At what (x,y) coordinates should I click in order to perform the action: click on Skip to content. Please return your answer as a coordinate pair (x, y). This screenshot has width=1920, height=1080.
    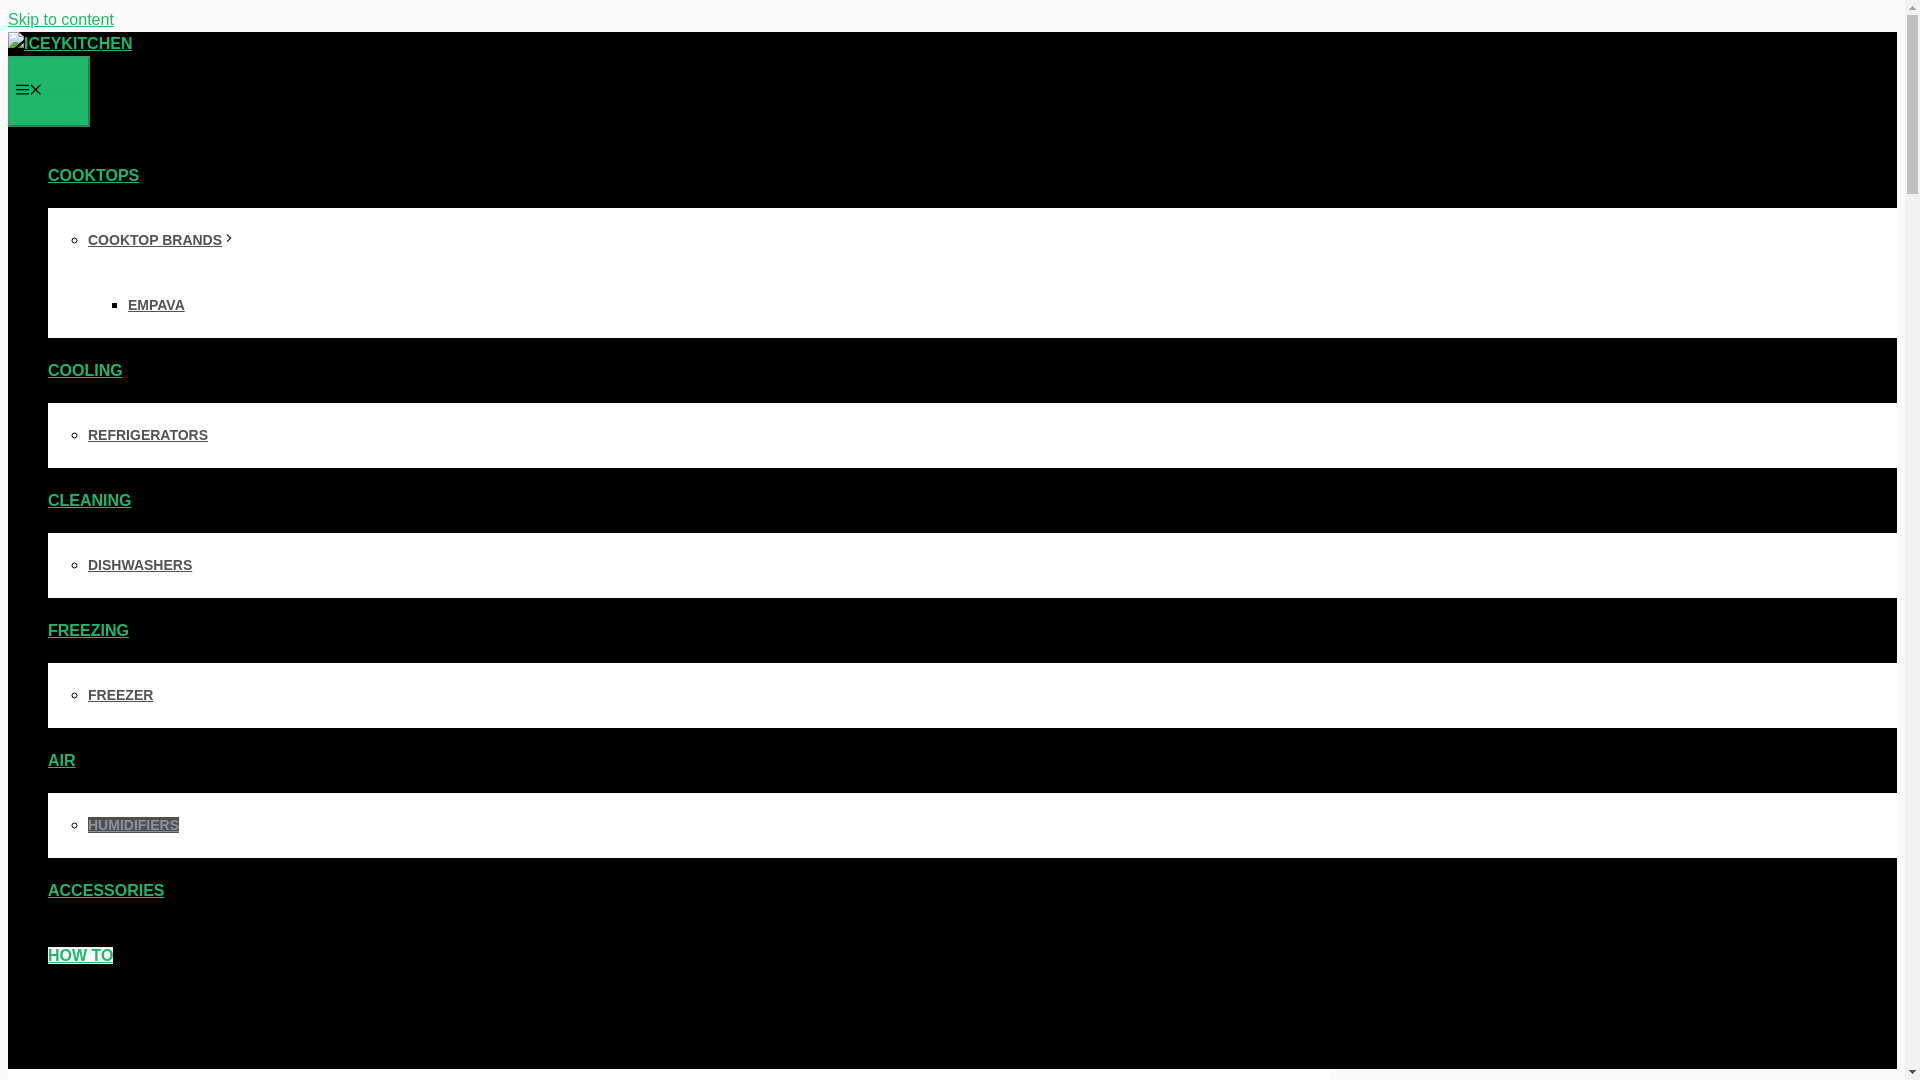
    Looking at the image, I should click on (60, 19).